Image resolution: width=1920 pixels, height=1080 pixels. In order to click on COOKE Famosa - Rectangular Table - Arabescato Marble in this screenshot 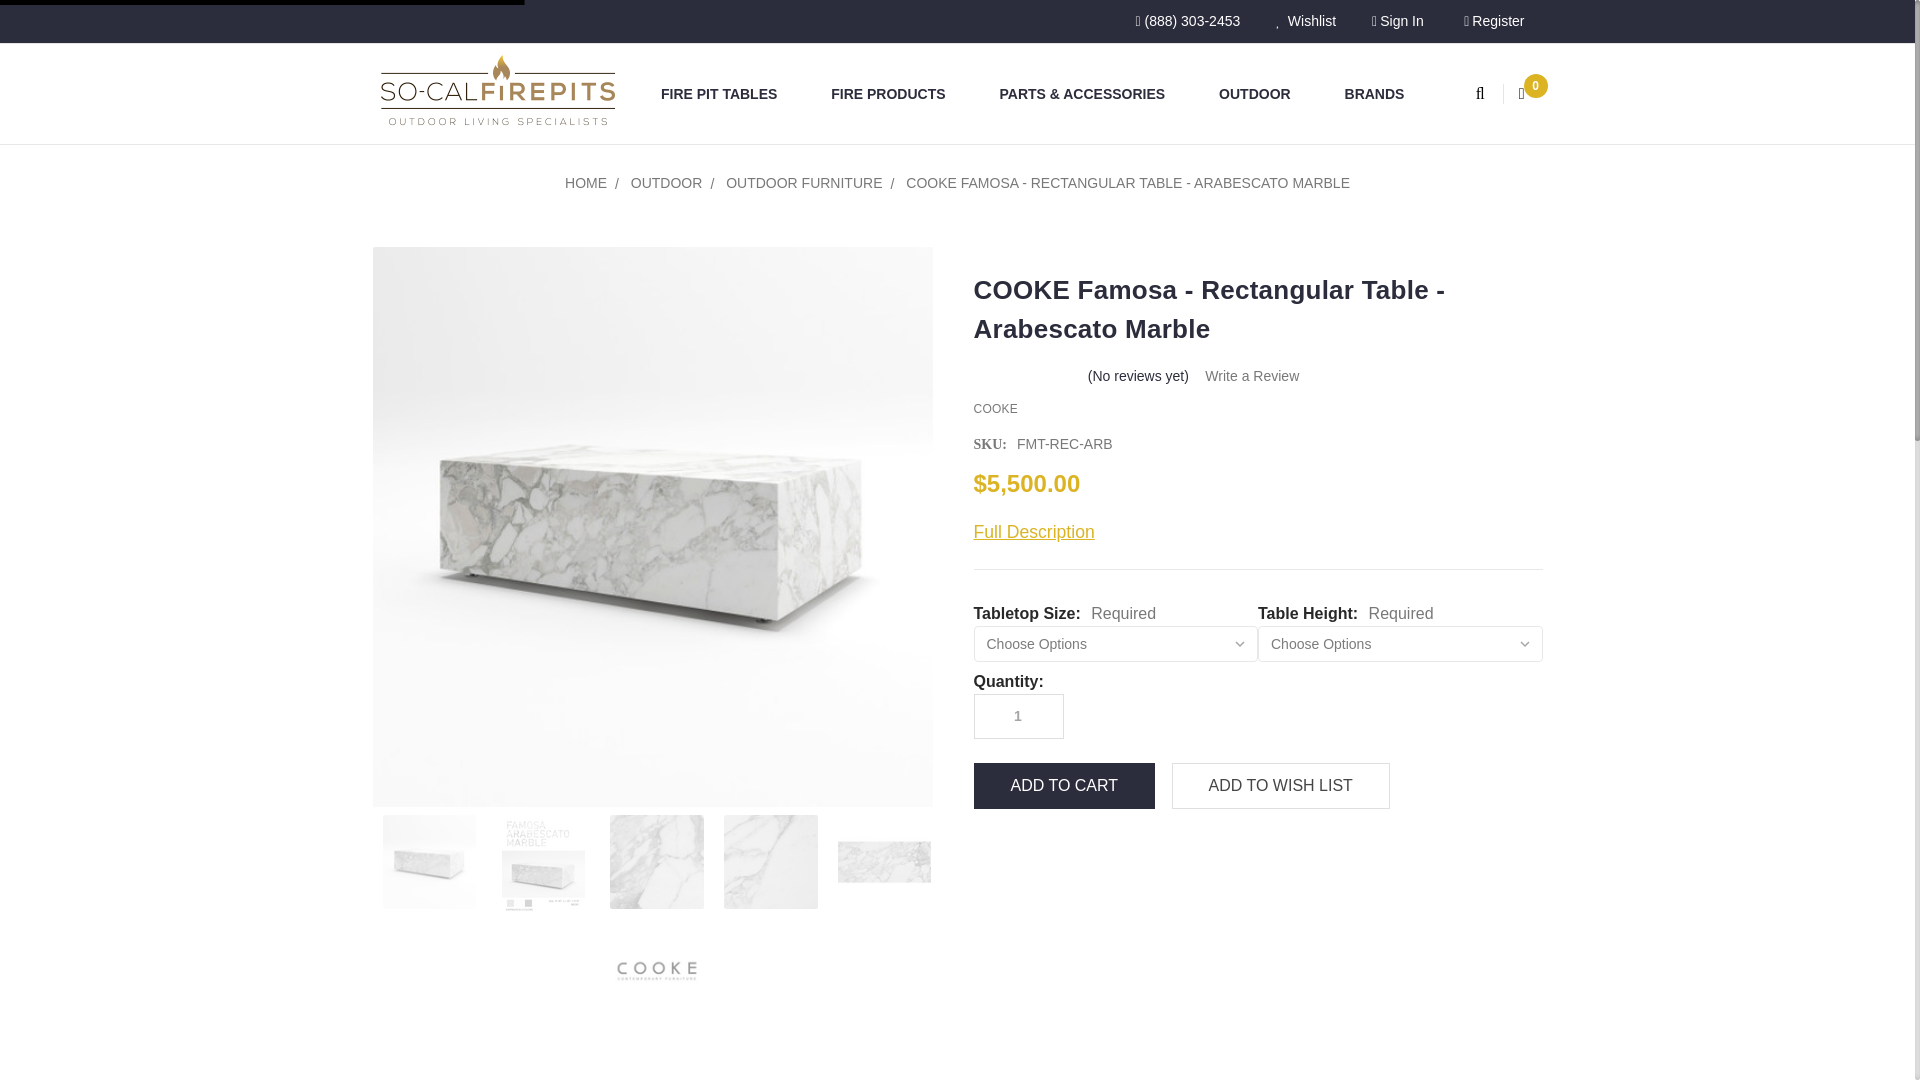, I will do `click(429, 862)`.